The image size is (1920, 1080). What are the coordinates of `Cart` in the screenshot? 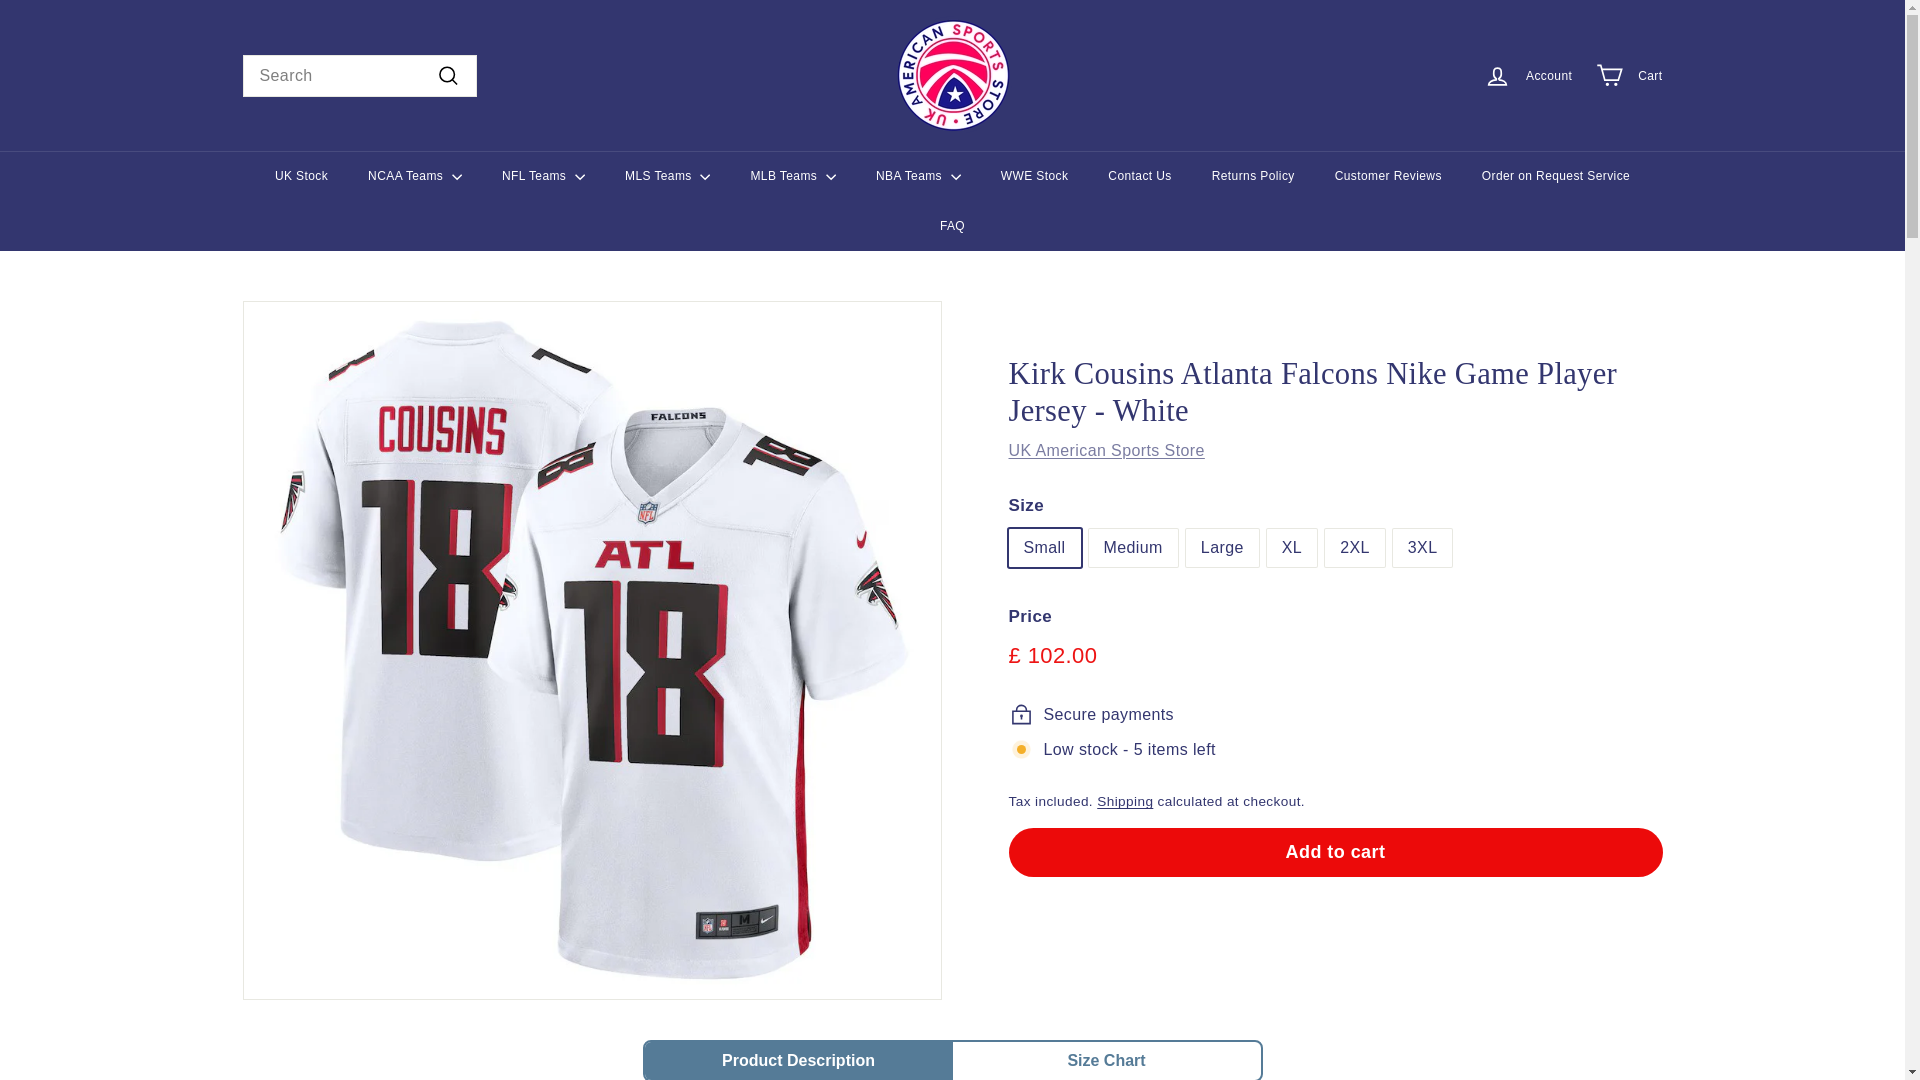 It's located at (1629, 75).